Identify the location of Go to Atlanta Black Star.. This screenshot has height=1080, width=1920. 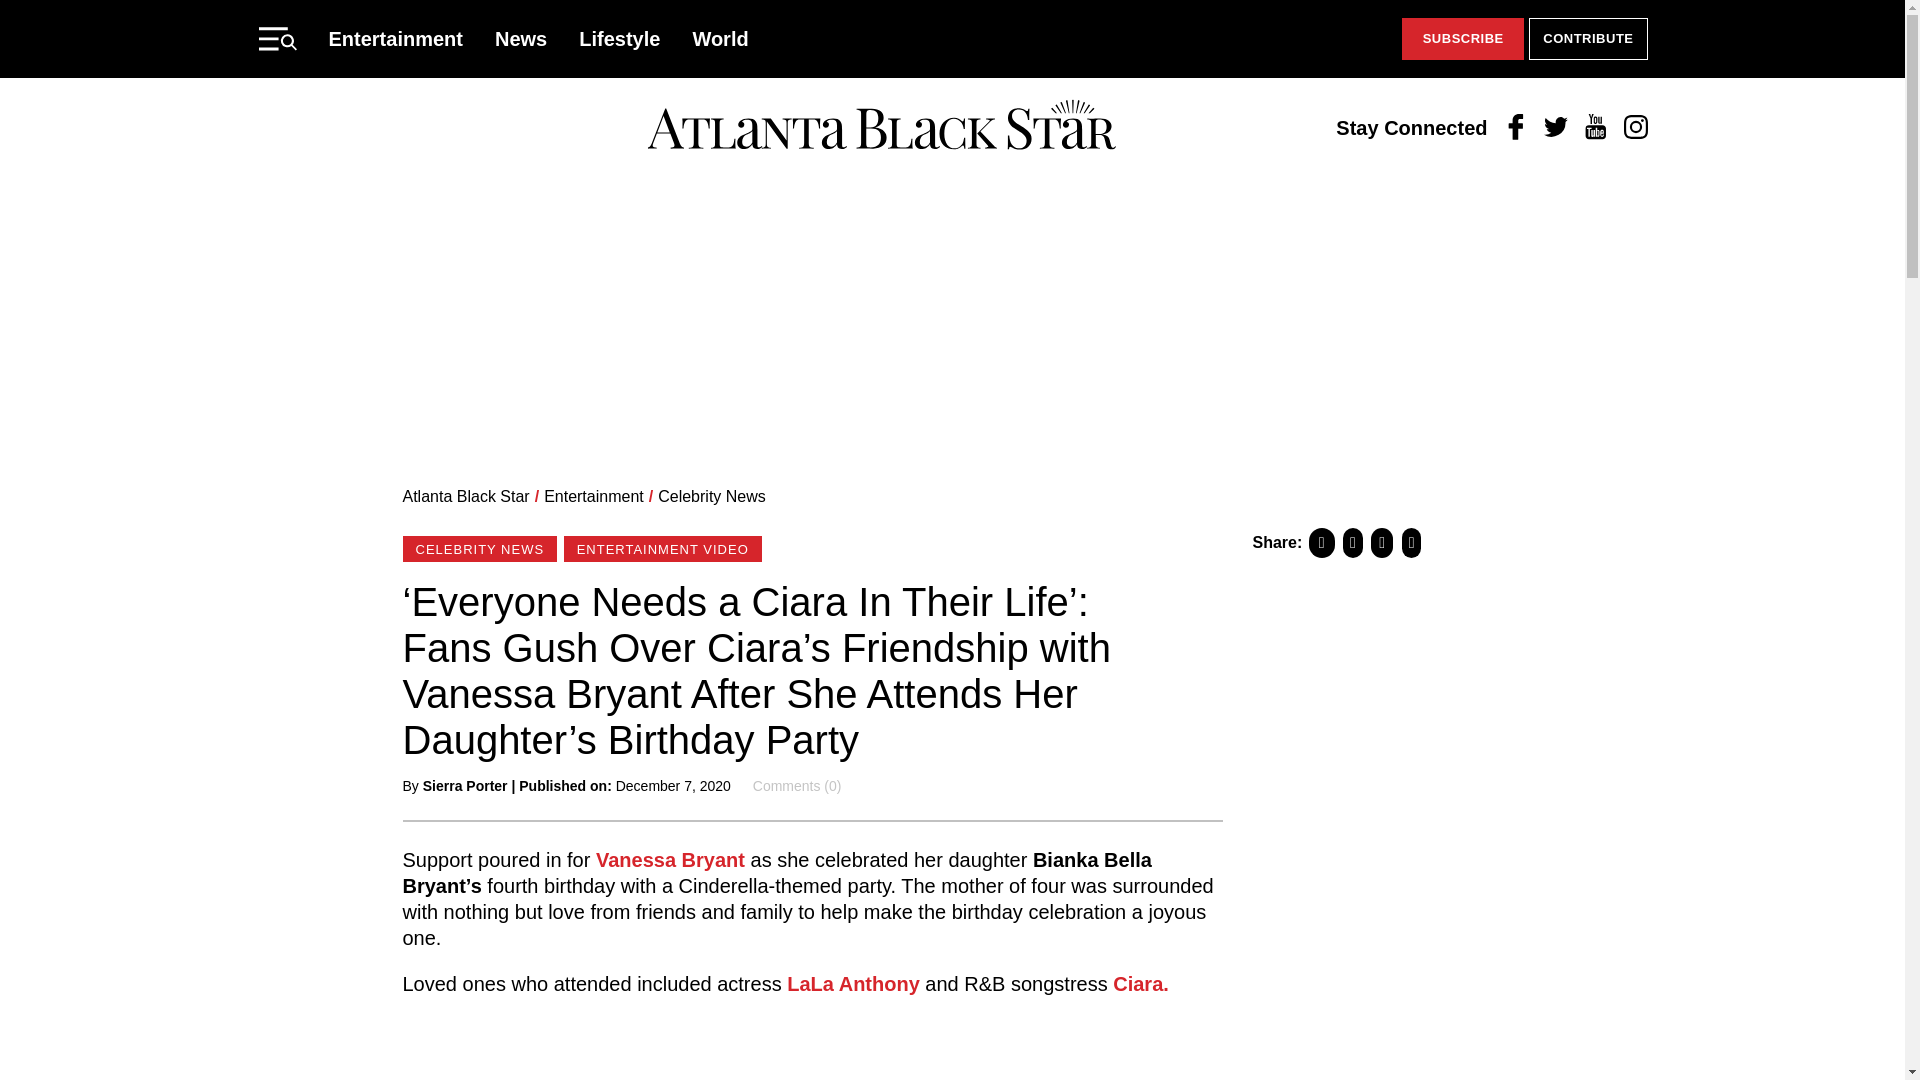
(465, 496).